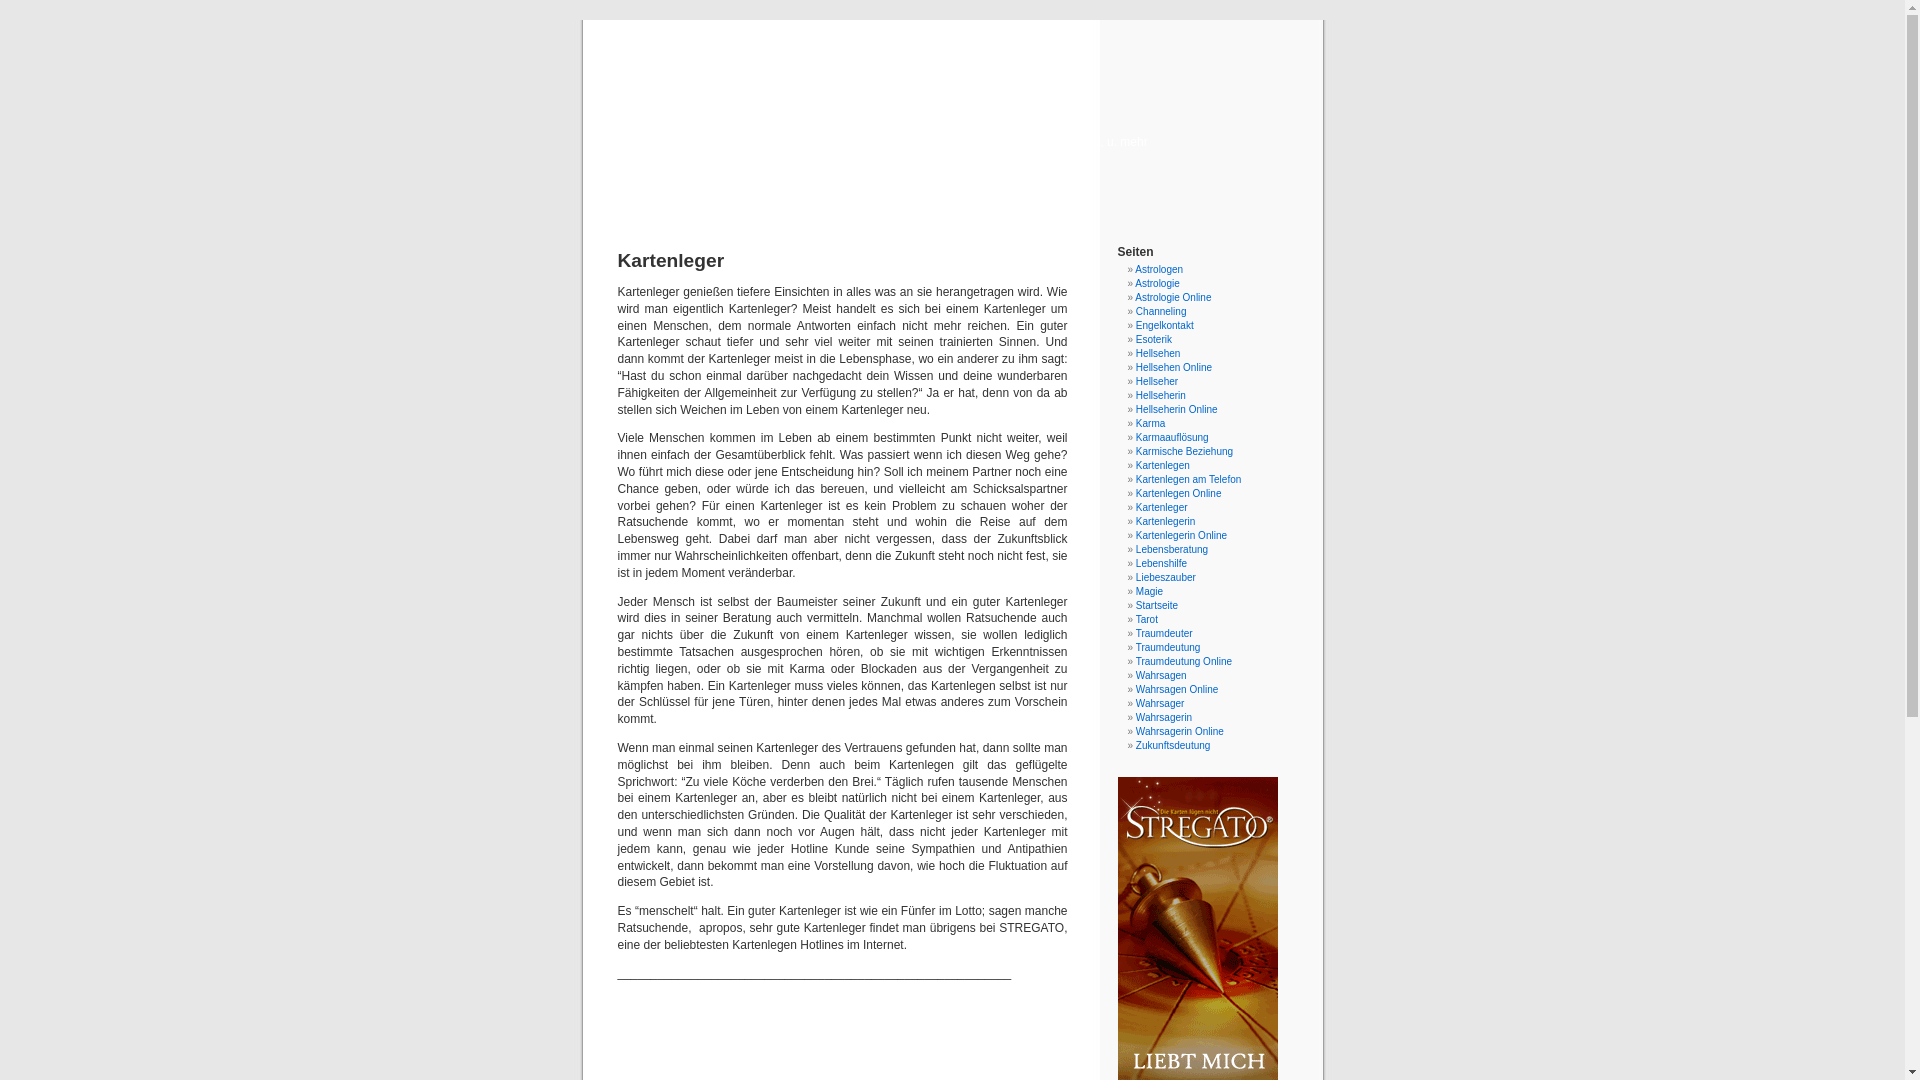 The image size is (1920, 1080). What do you see at coordinates (1184, 452) in the screenshot?
I see `Karmische Beziehung` at bounding box center [1184, 452].